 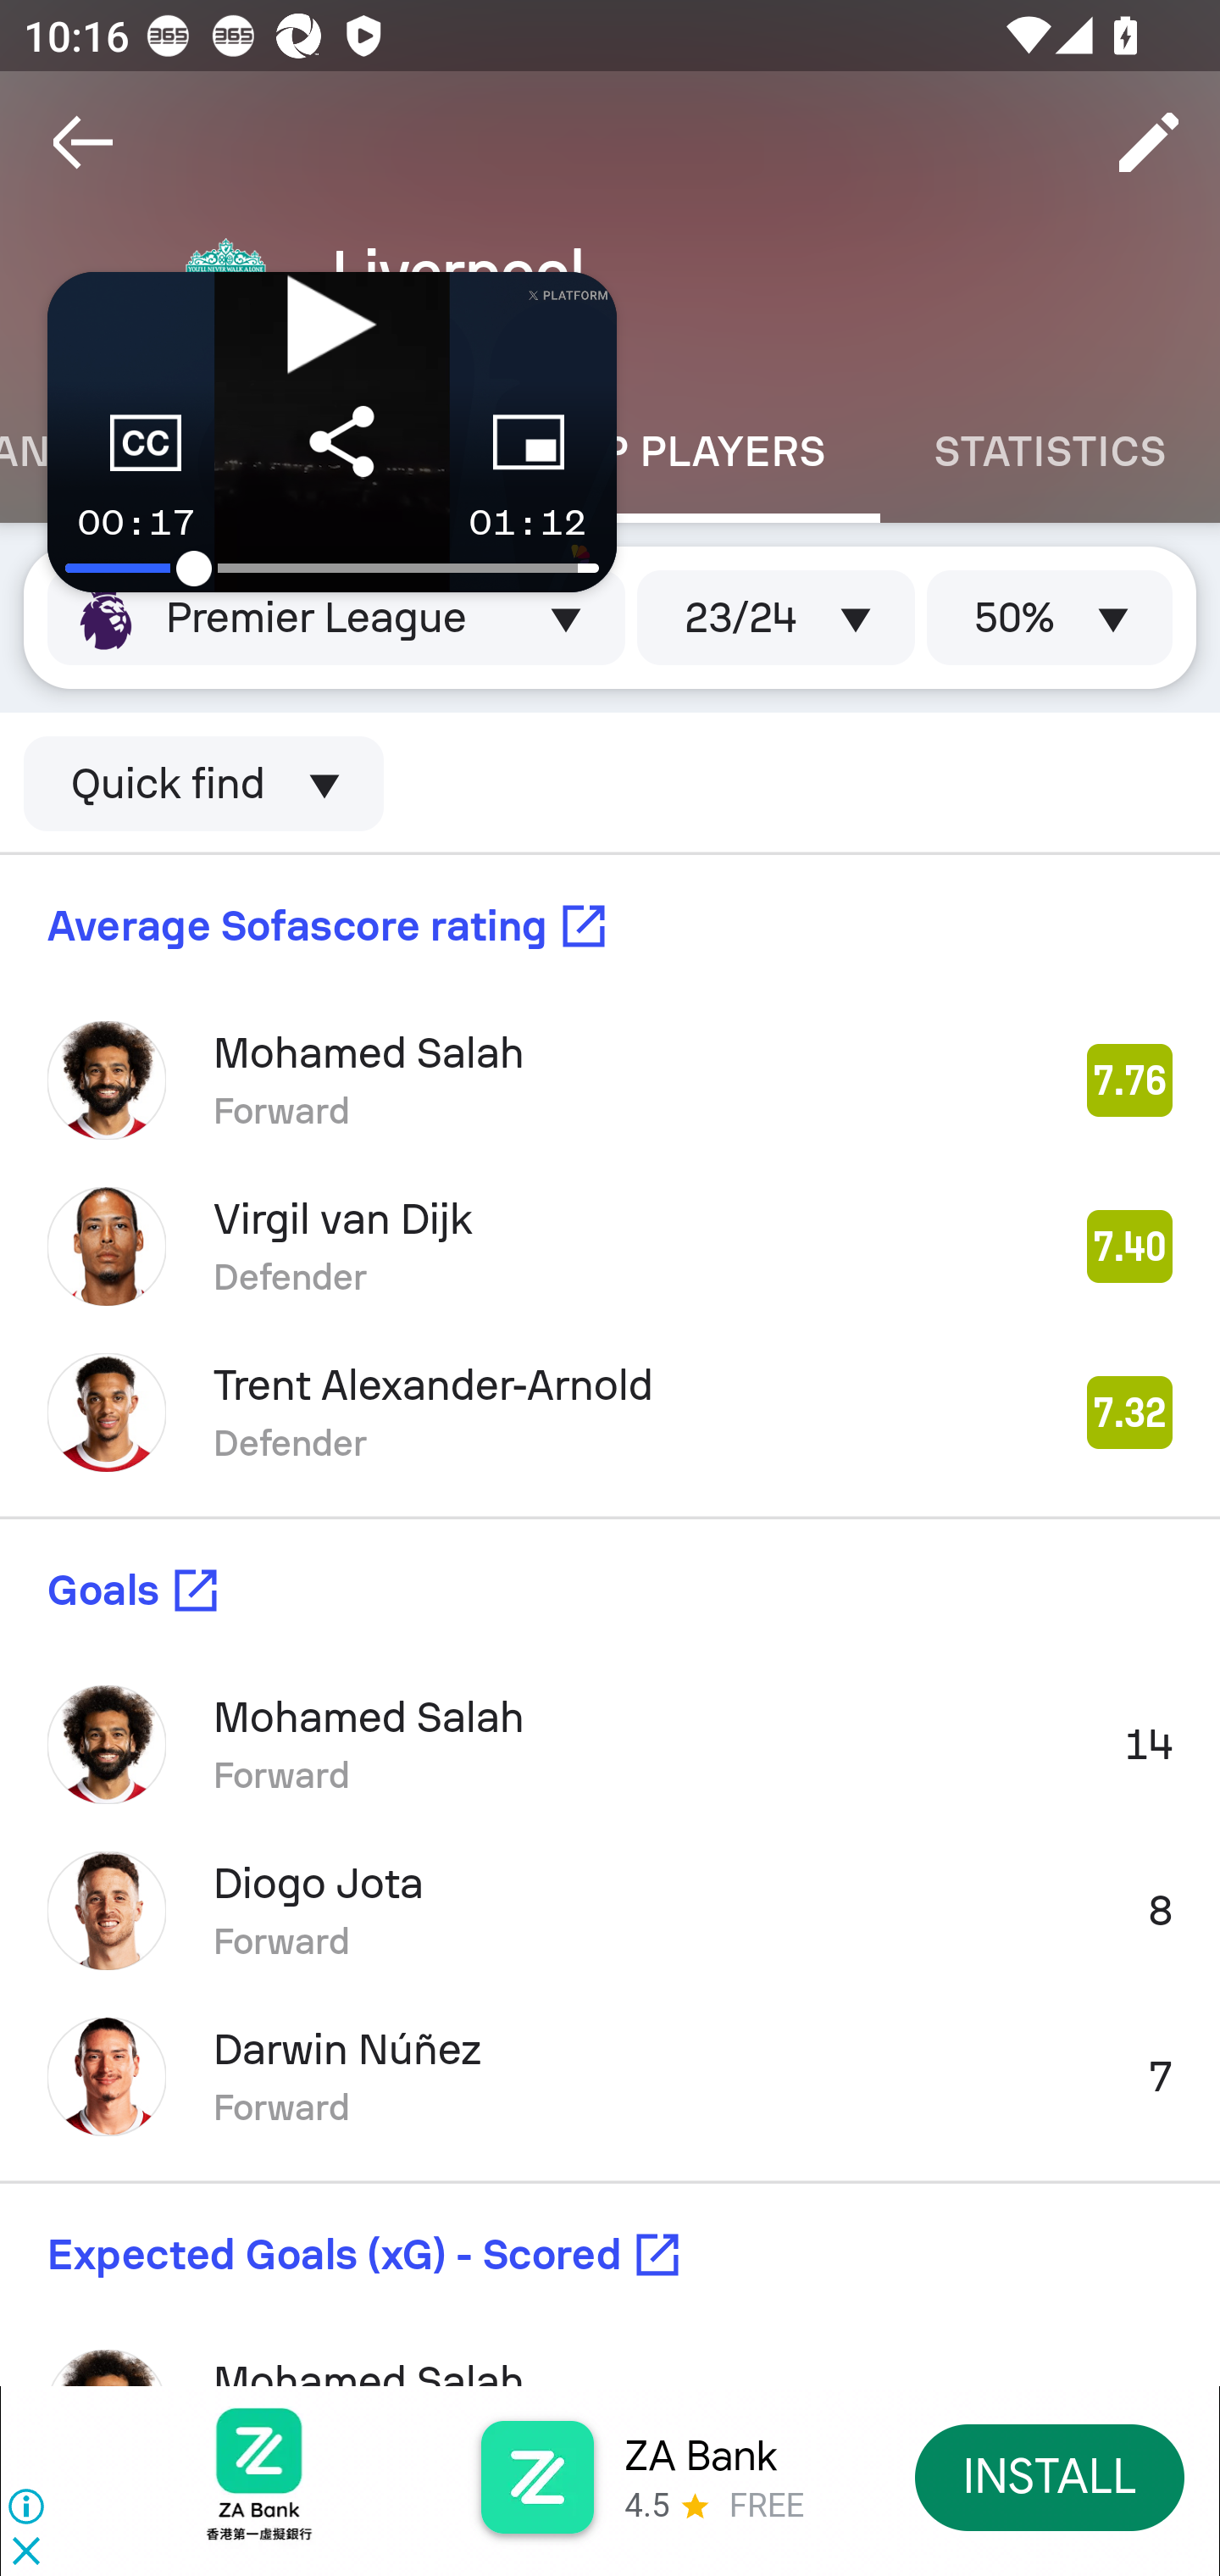 What do you see at coordinates (610, 2255) in the screenshot?
I see `Expected Goals (xG) - Scored` at bounding box center [610, 2255].